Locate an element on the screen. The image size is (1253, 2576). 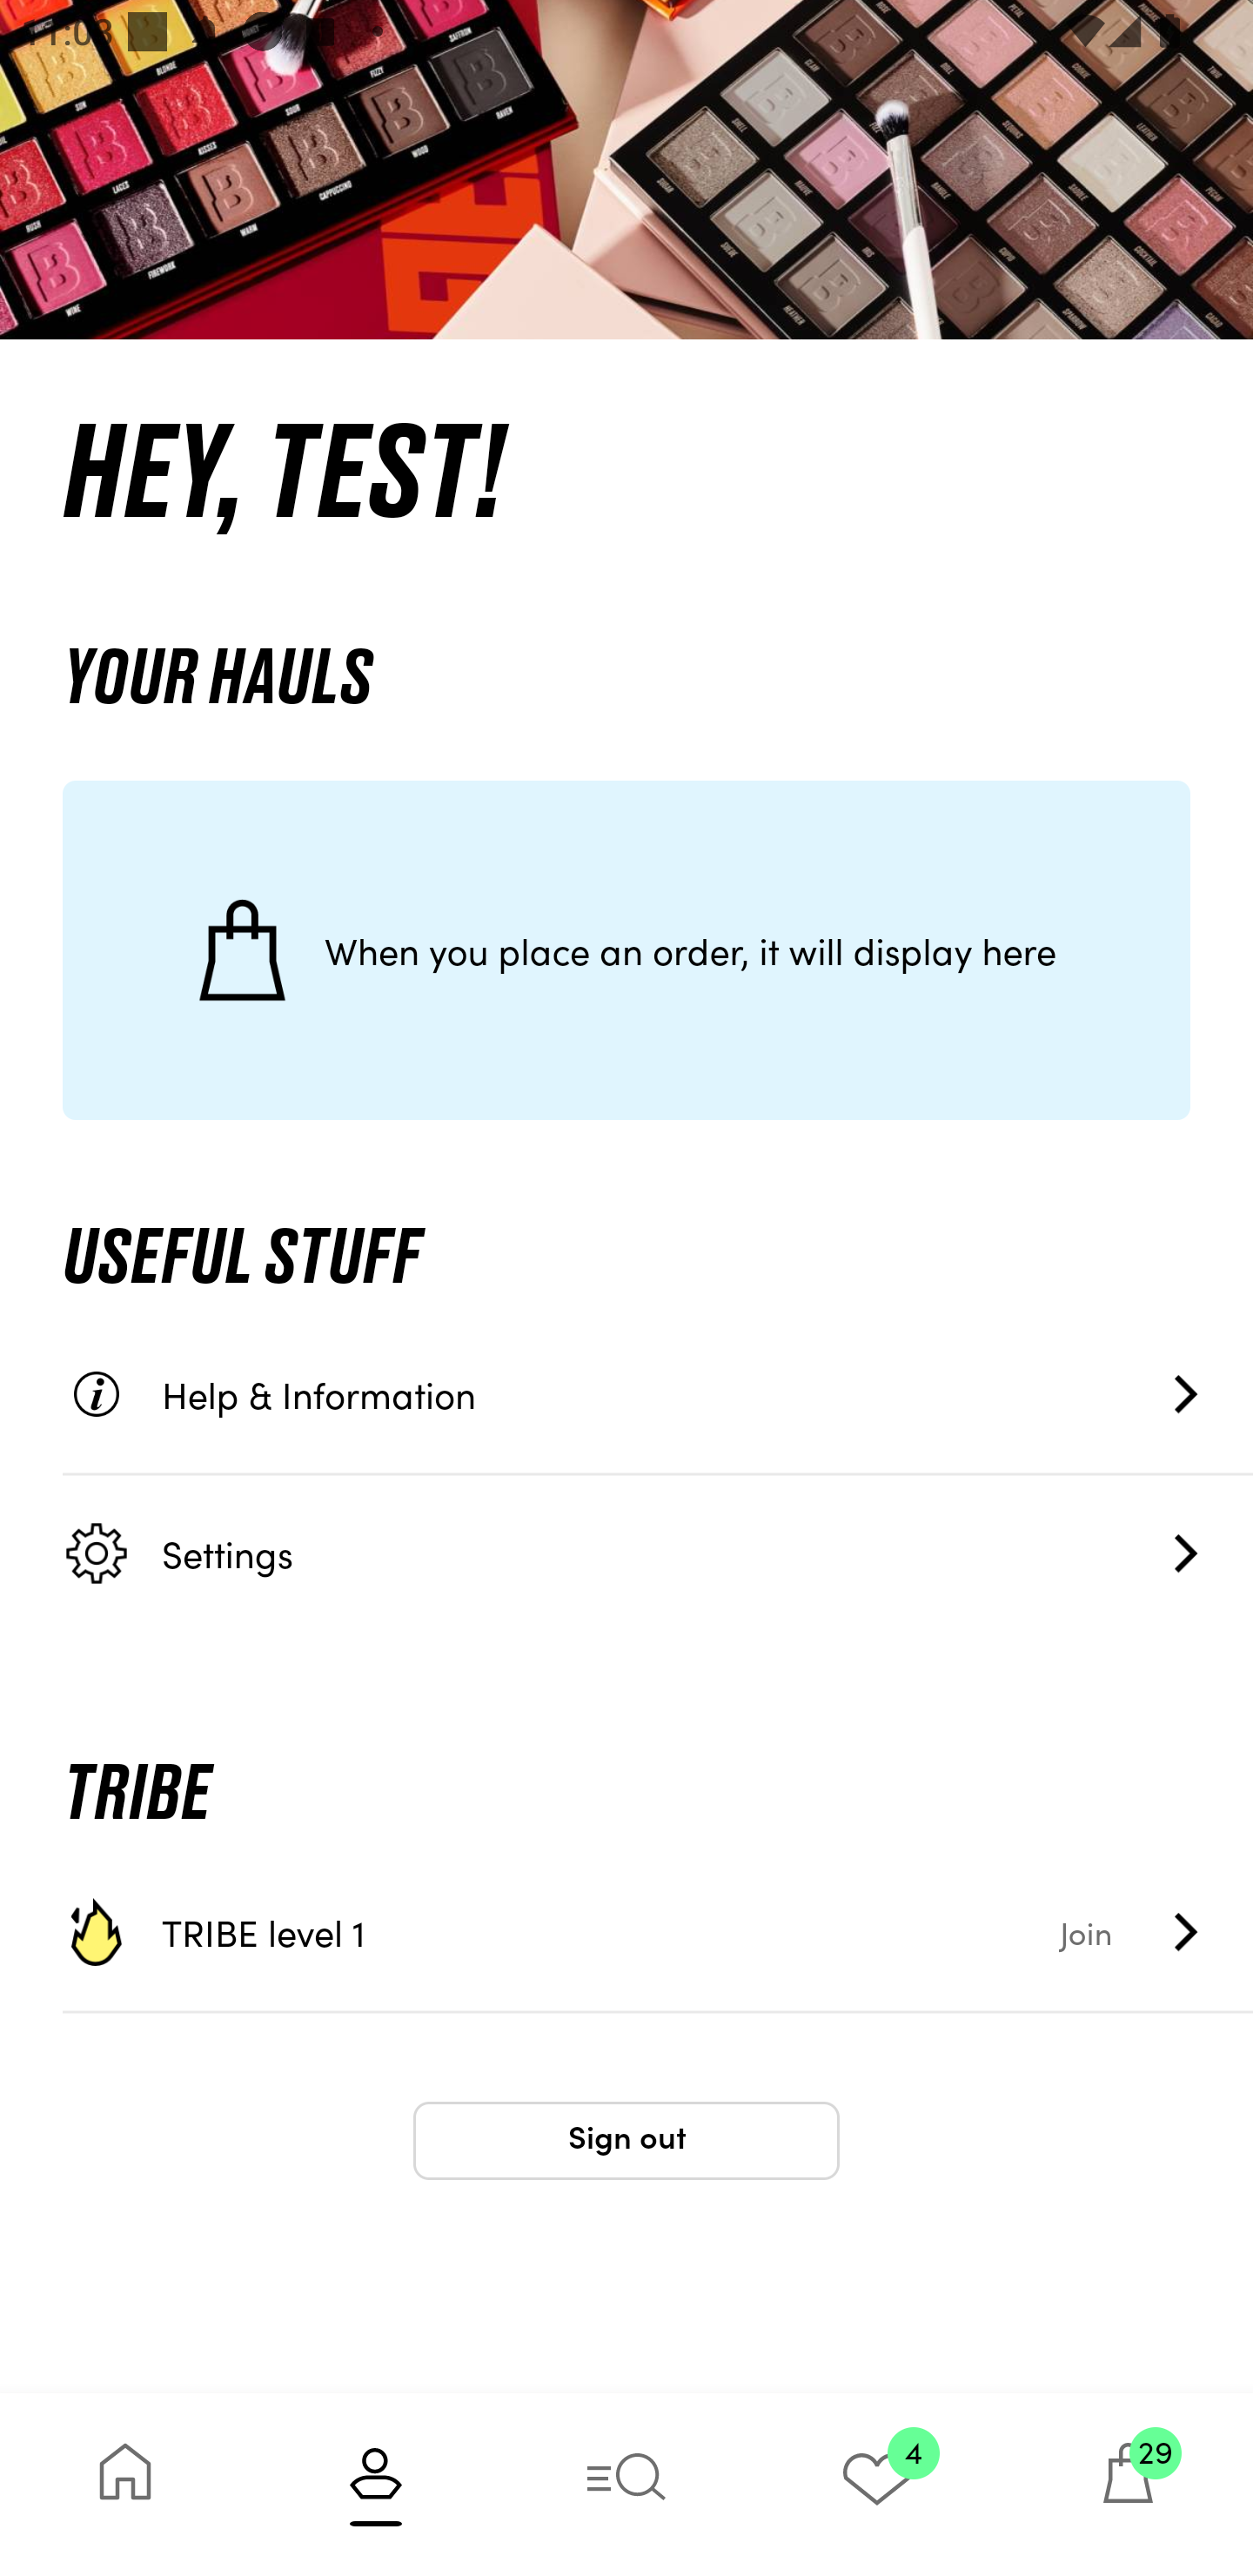
TRIBE level 1 Join is located at coordinates (658, 1932).